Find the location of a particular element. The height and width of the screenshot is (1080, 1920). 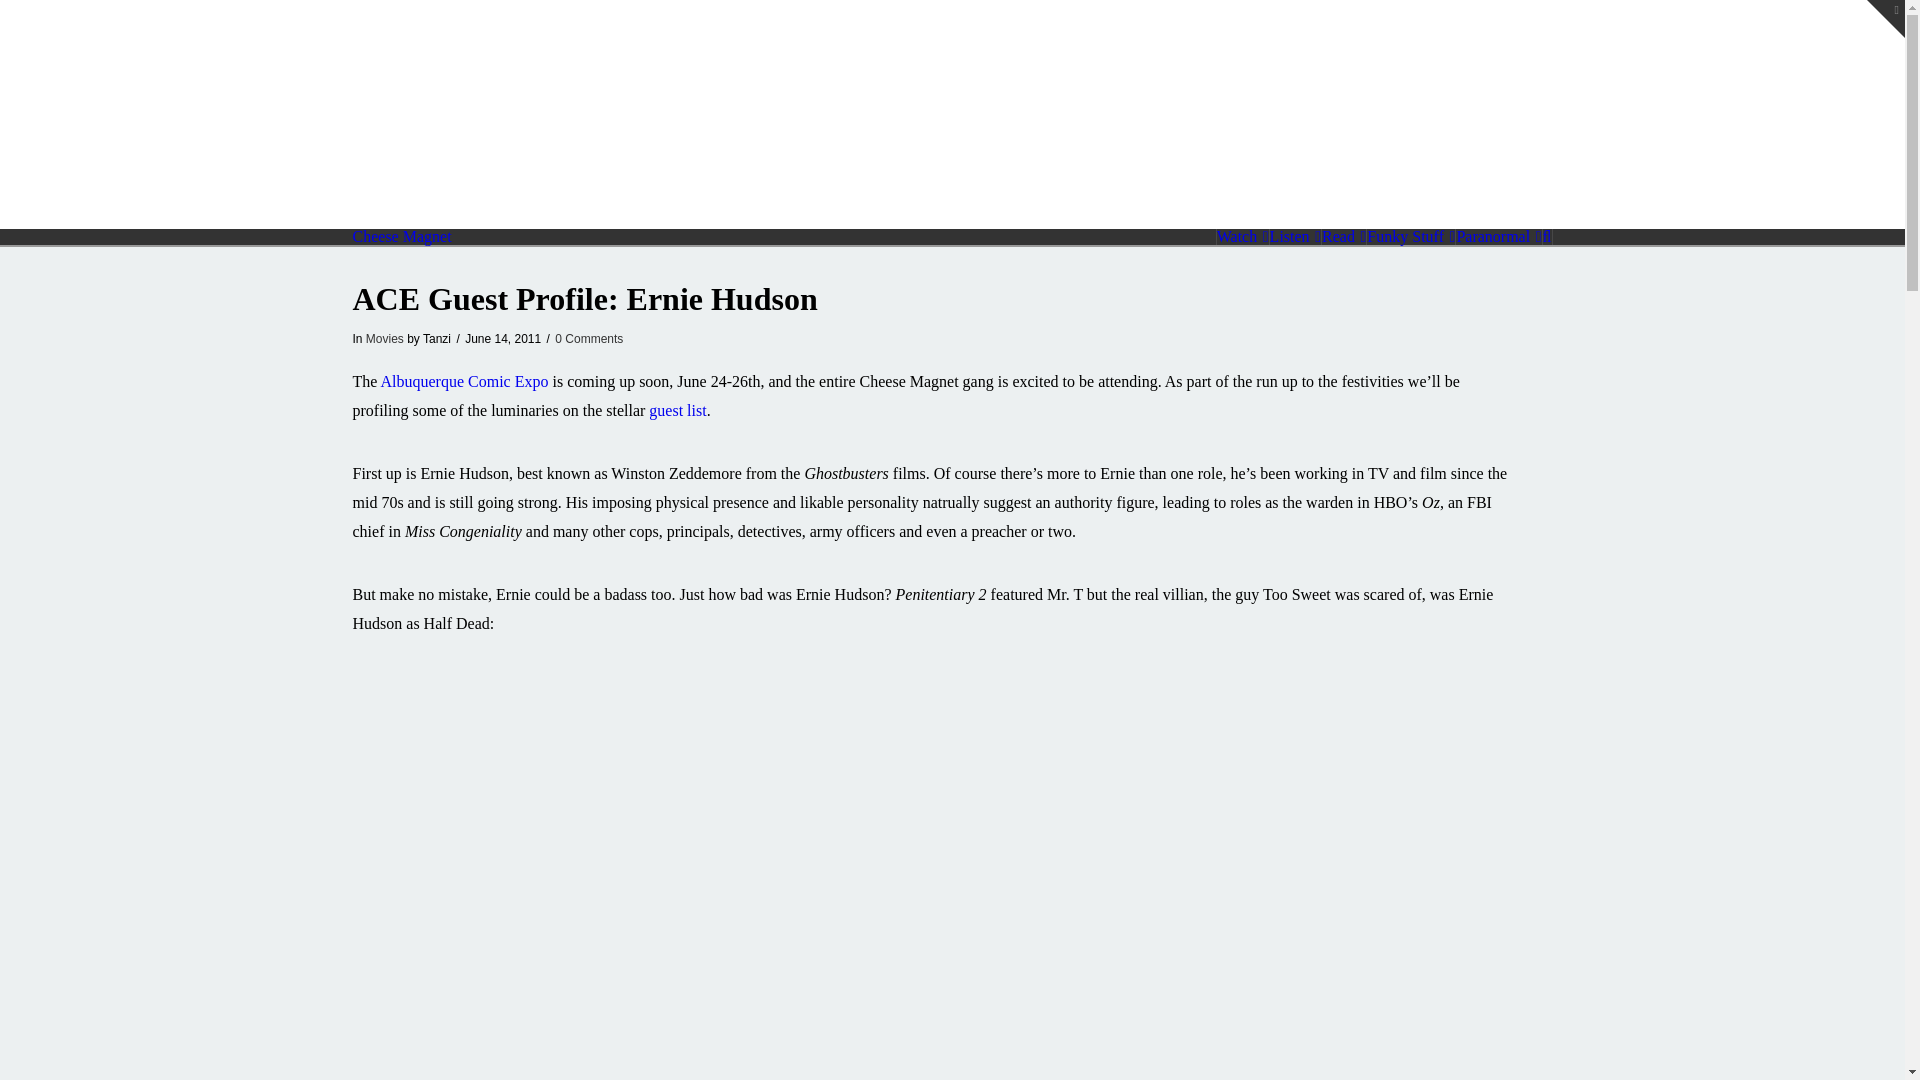

Watch is located at coordinates (1242, 236).